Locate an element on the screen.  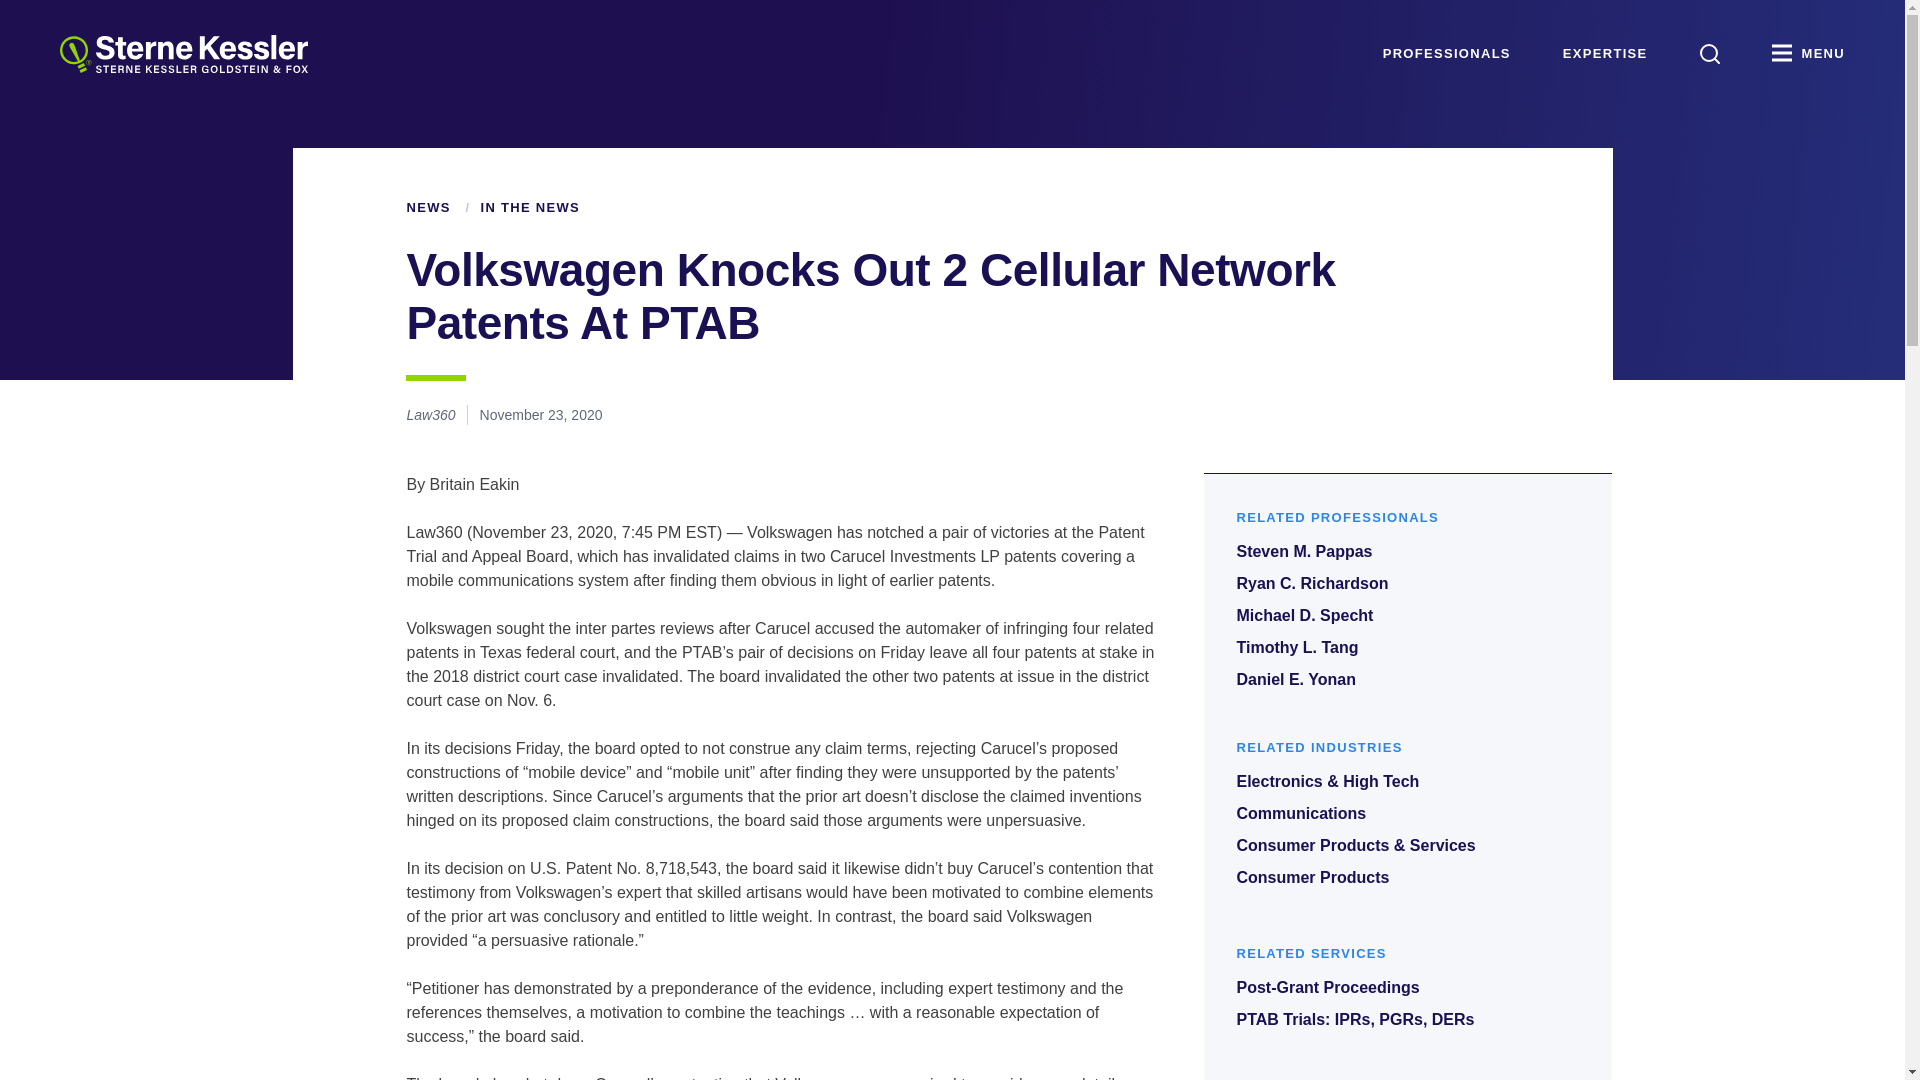
PROFESSIONALS is located at coordinates (1446, 54).